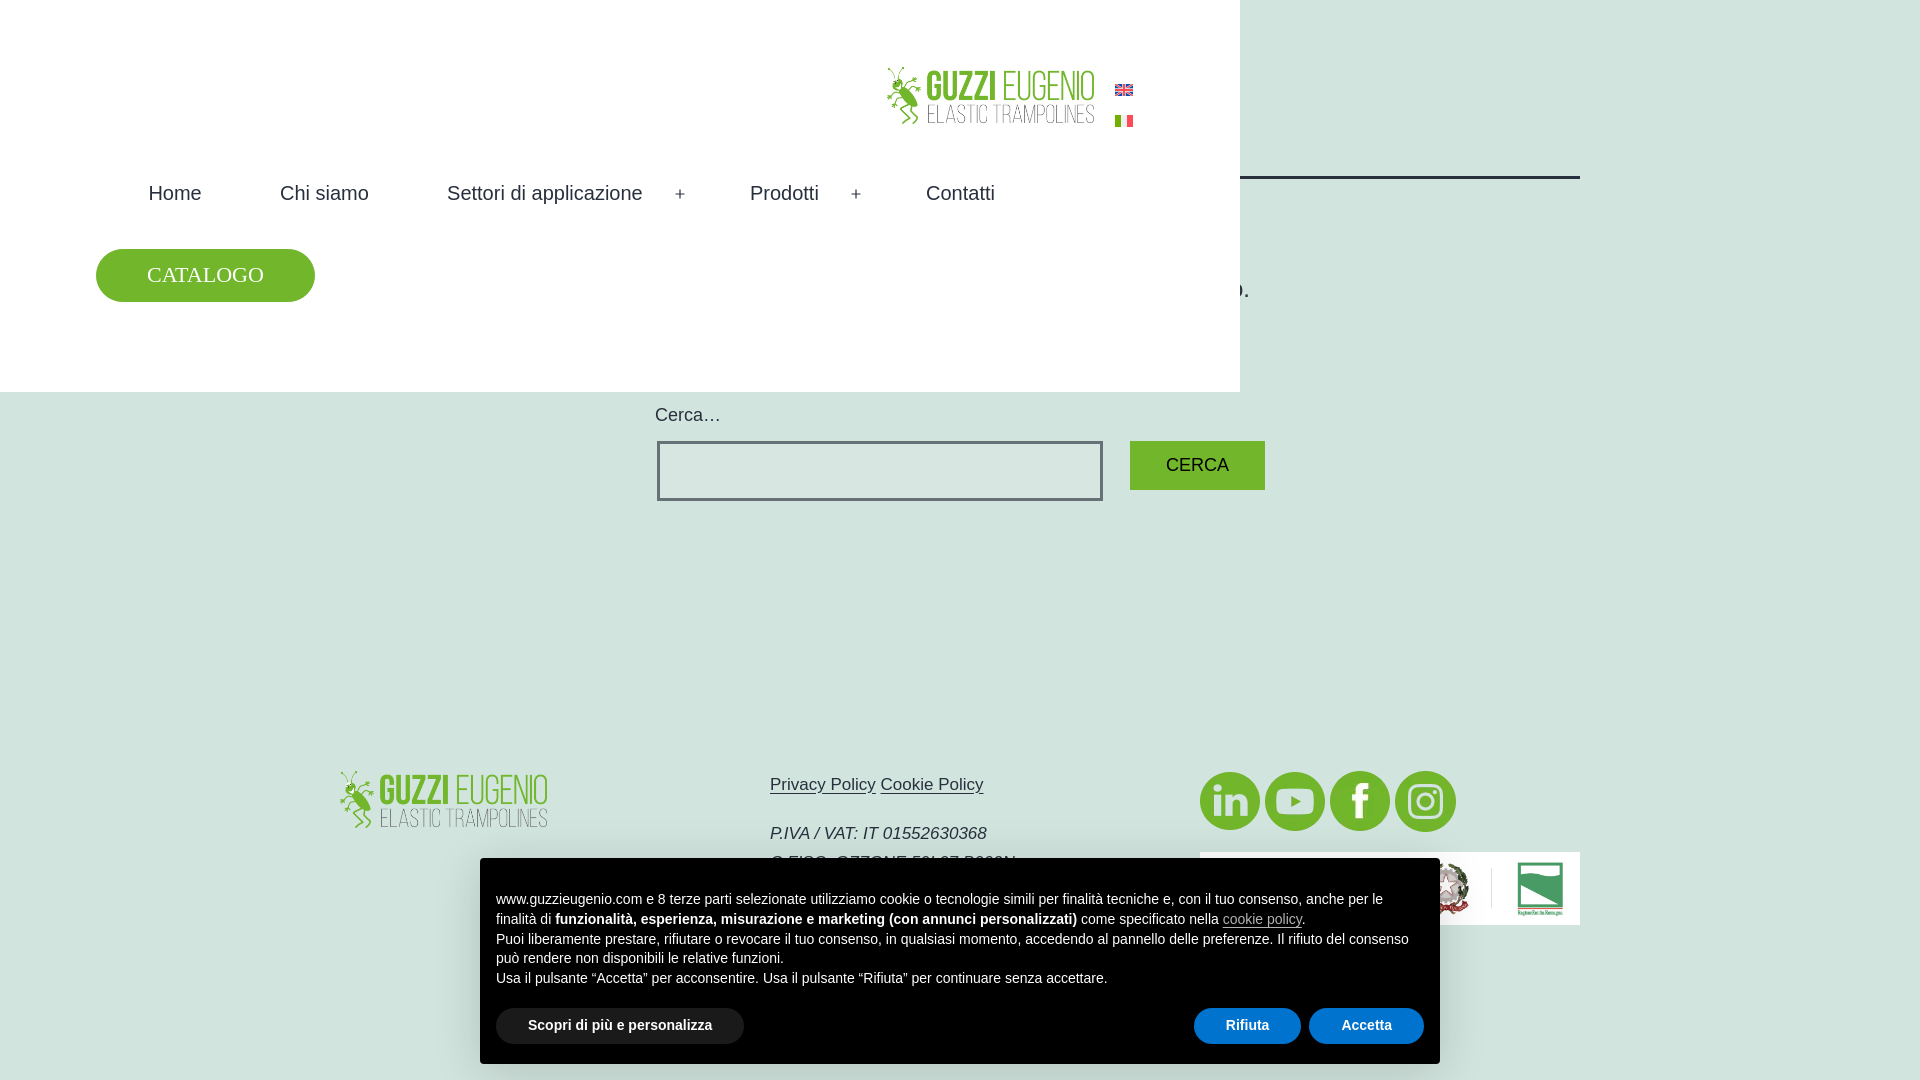  What do you see at coordinates (792, 194) in the screenshot?
I see `Prodotti` at bounding box center [792, 194].